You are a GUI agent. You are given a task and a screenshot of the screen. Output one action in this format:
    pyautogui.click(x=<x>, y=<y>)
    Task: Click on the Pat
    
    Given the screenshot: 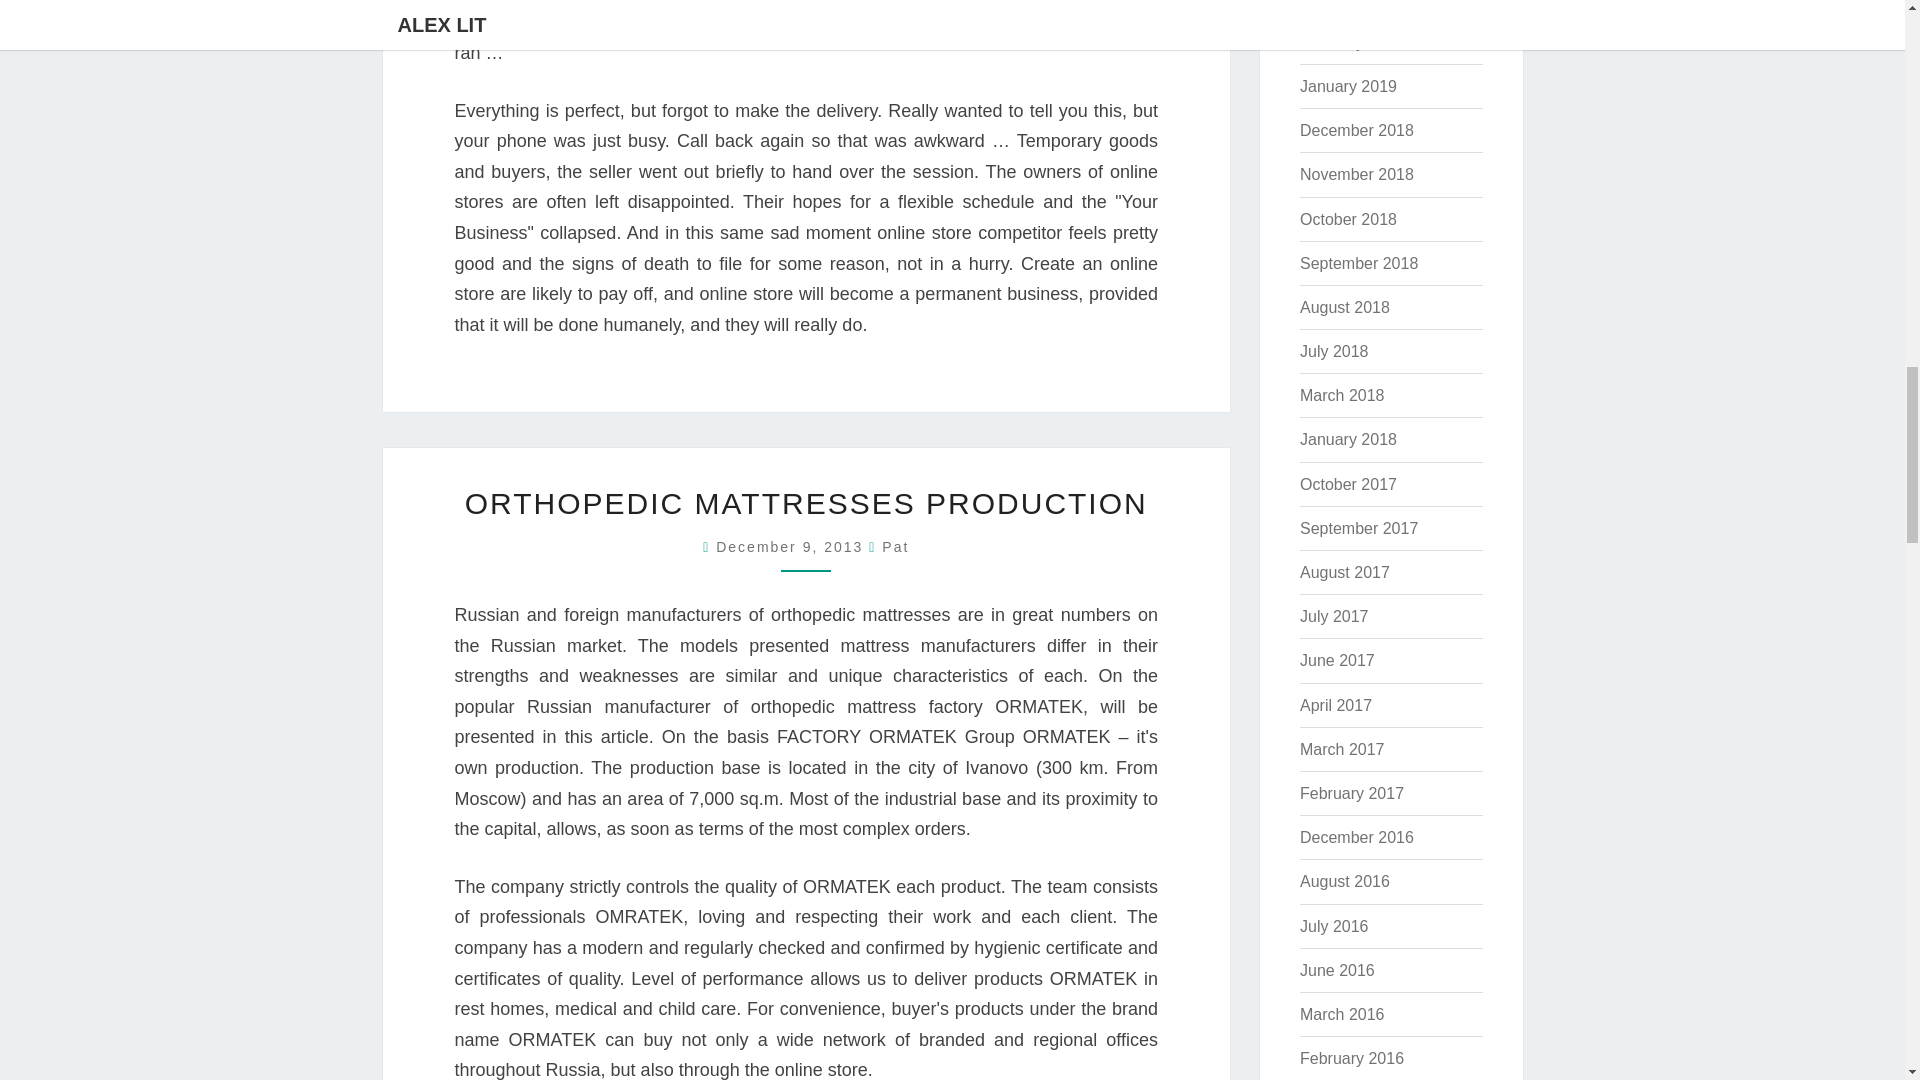 What is the action you would take?
    pyautogui.click(x=894, y=546)
    